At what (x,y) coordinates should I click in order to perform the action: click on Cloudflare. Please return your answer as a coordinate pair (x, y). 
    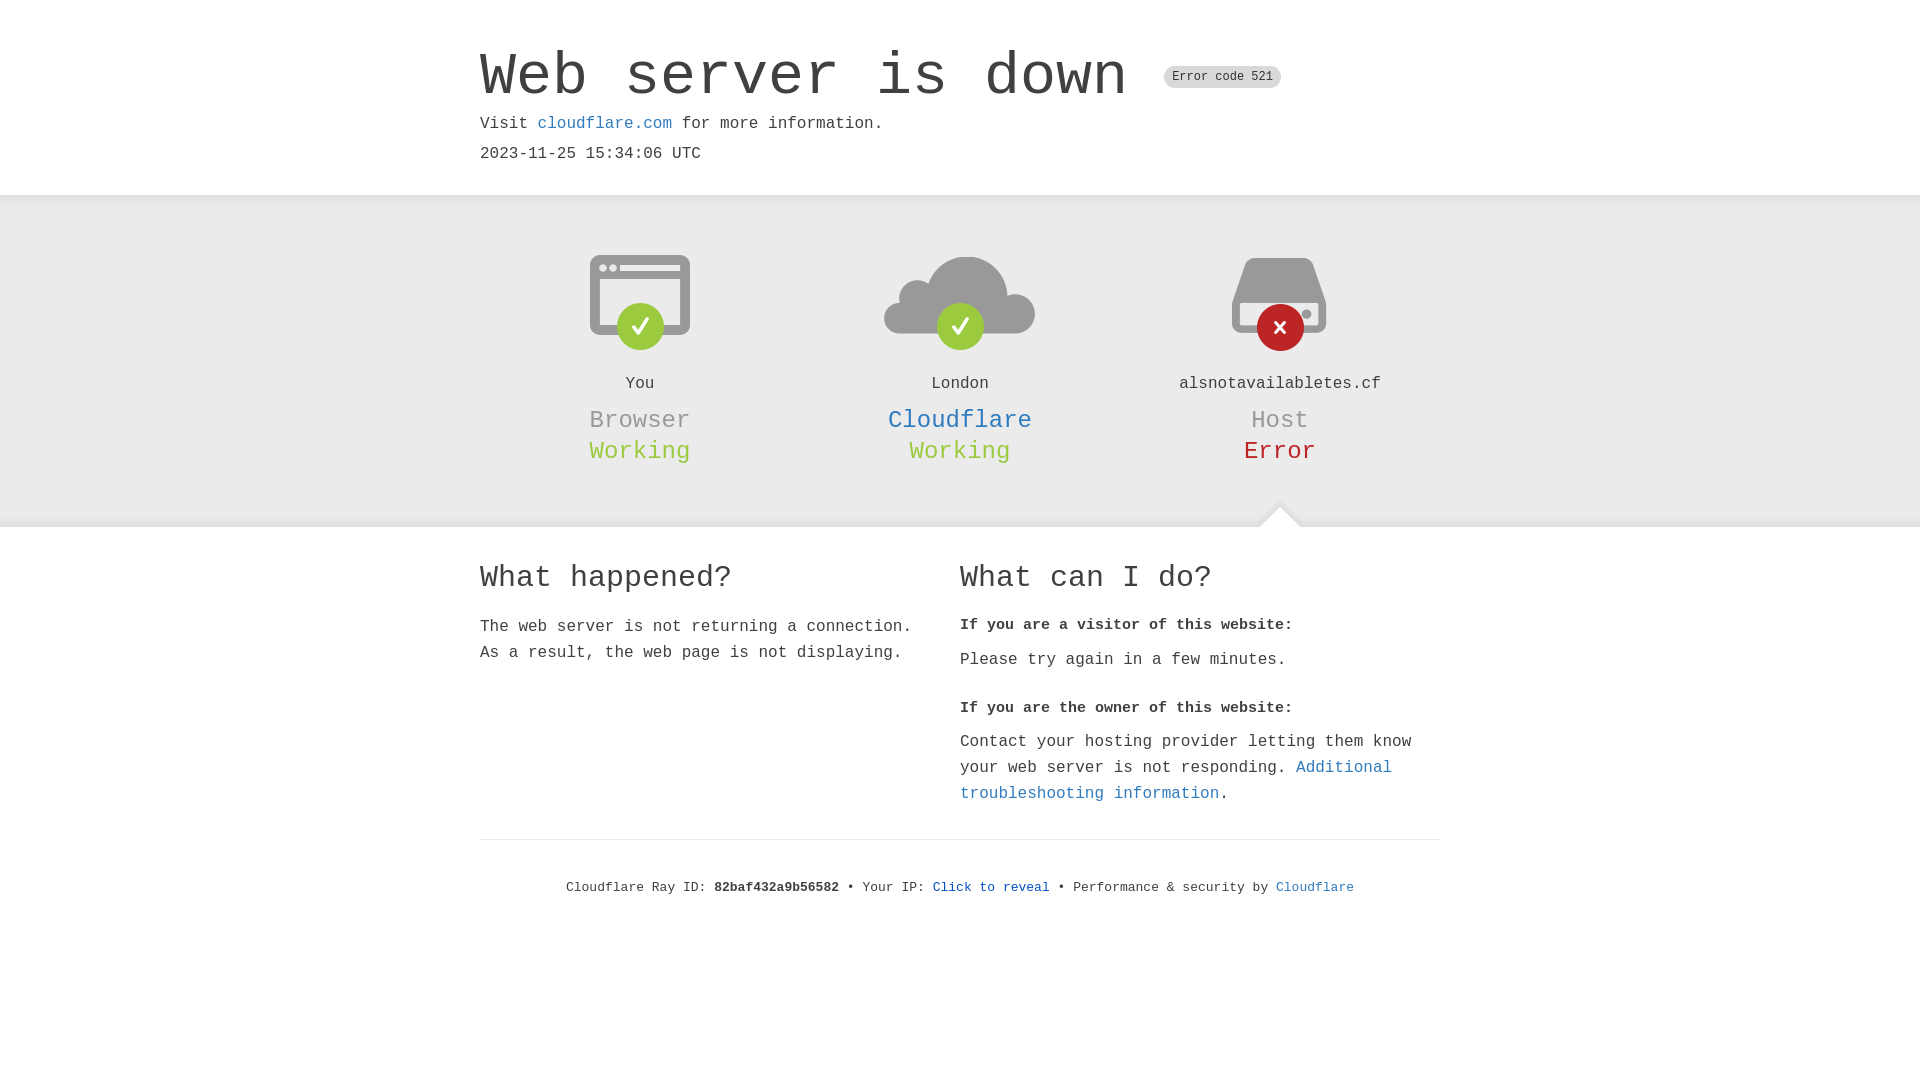
    Looking at the image, I should click on (1315, 888).